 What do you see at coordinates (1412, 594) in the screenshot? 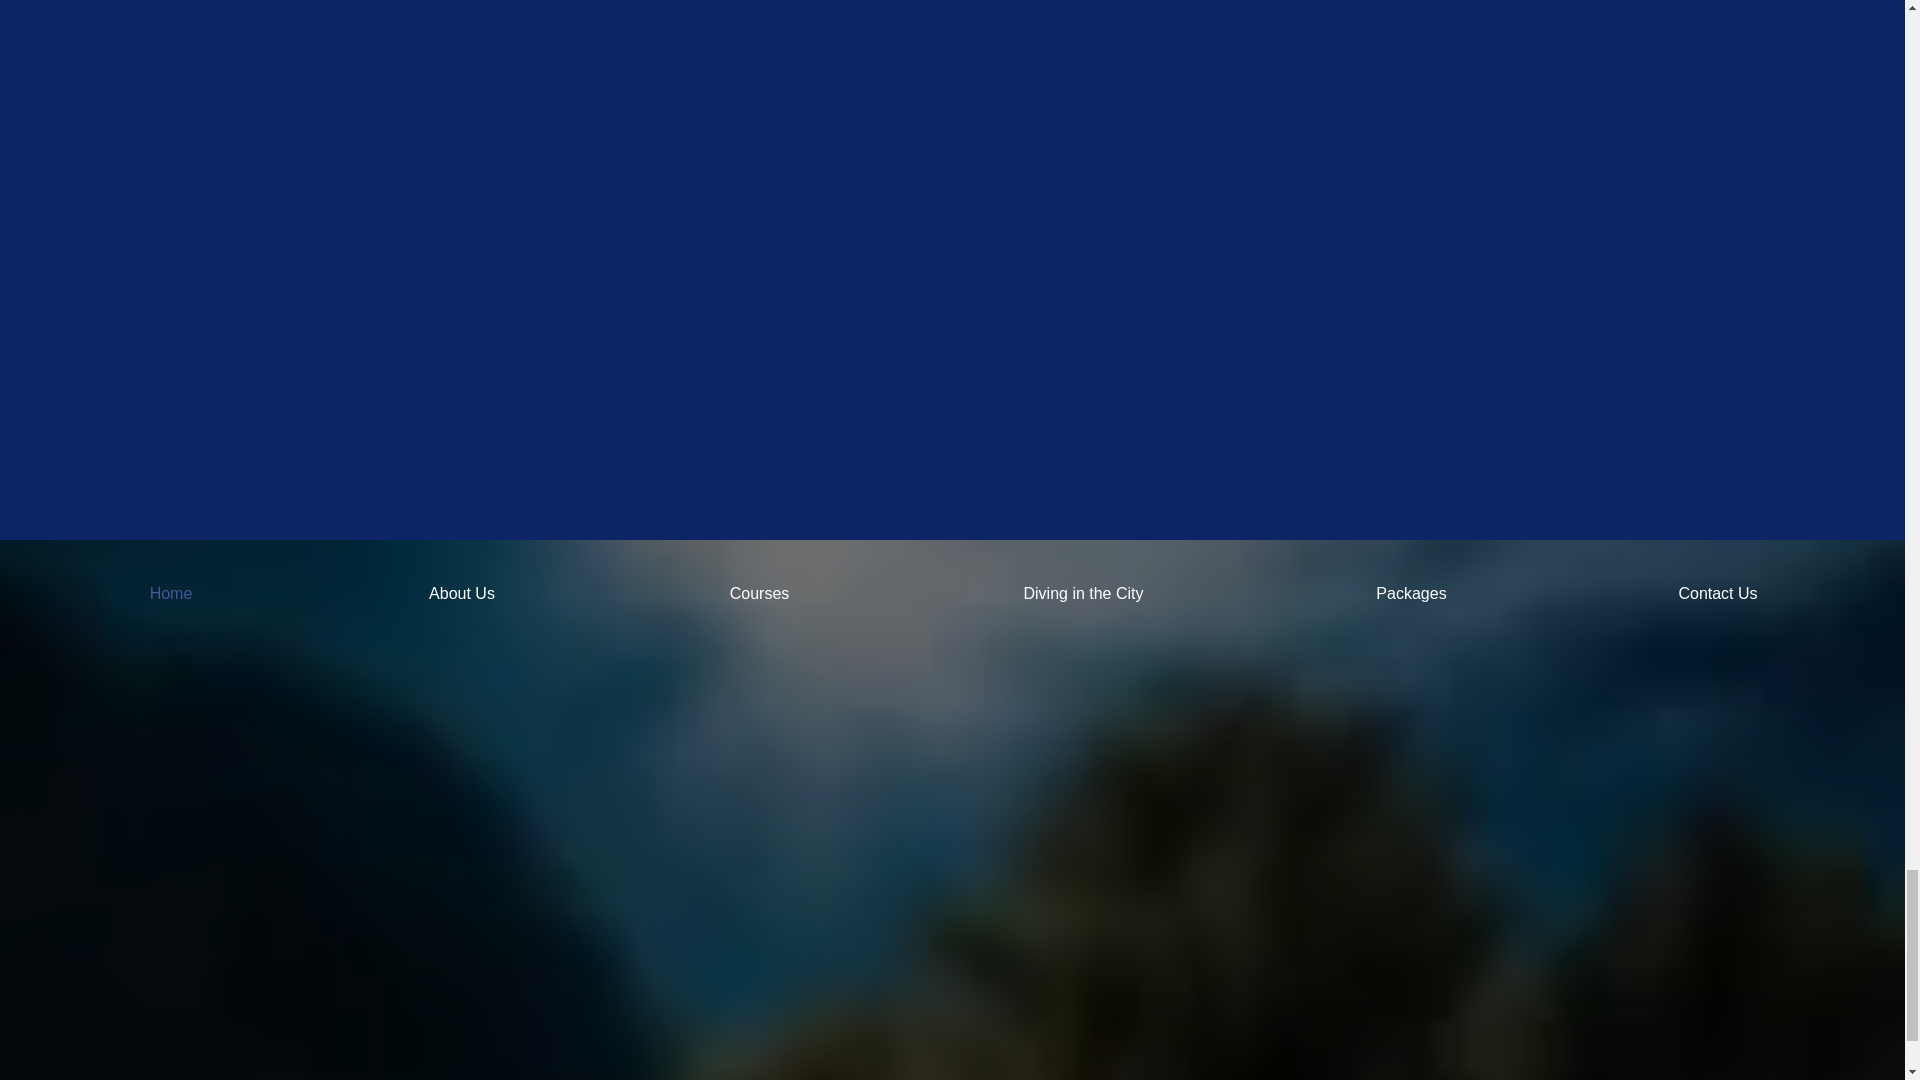
I see `Packages` at bounding box center [1412, 594].